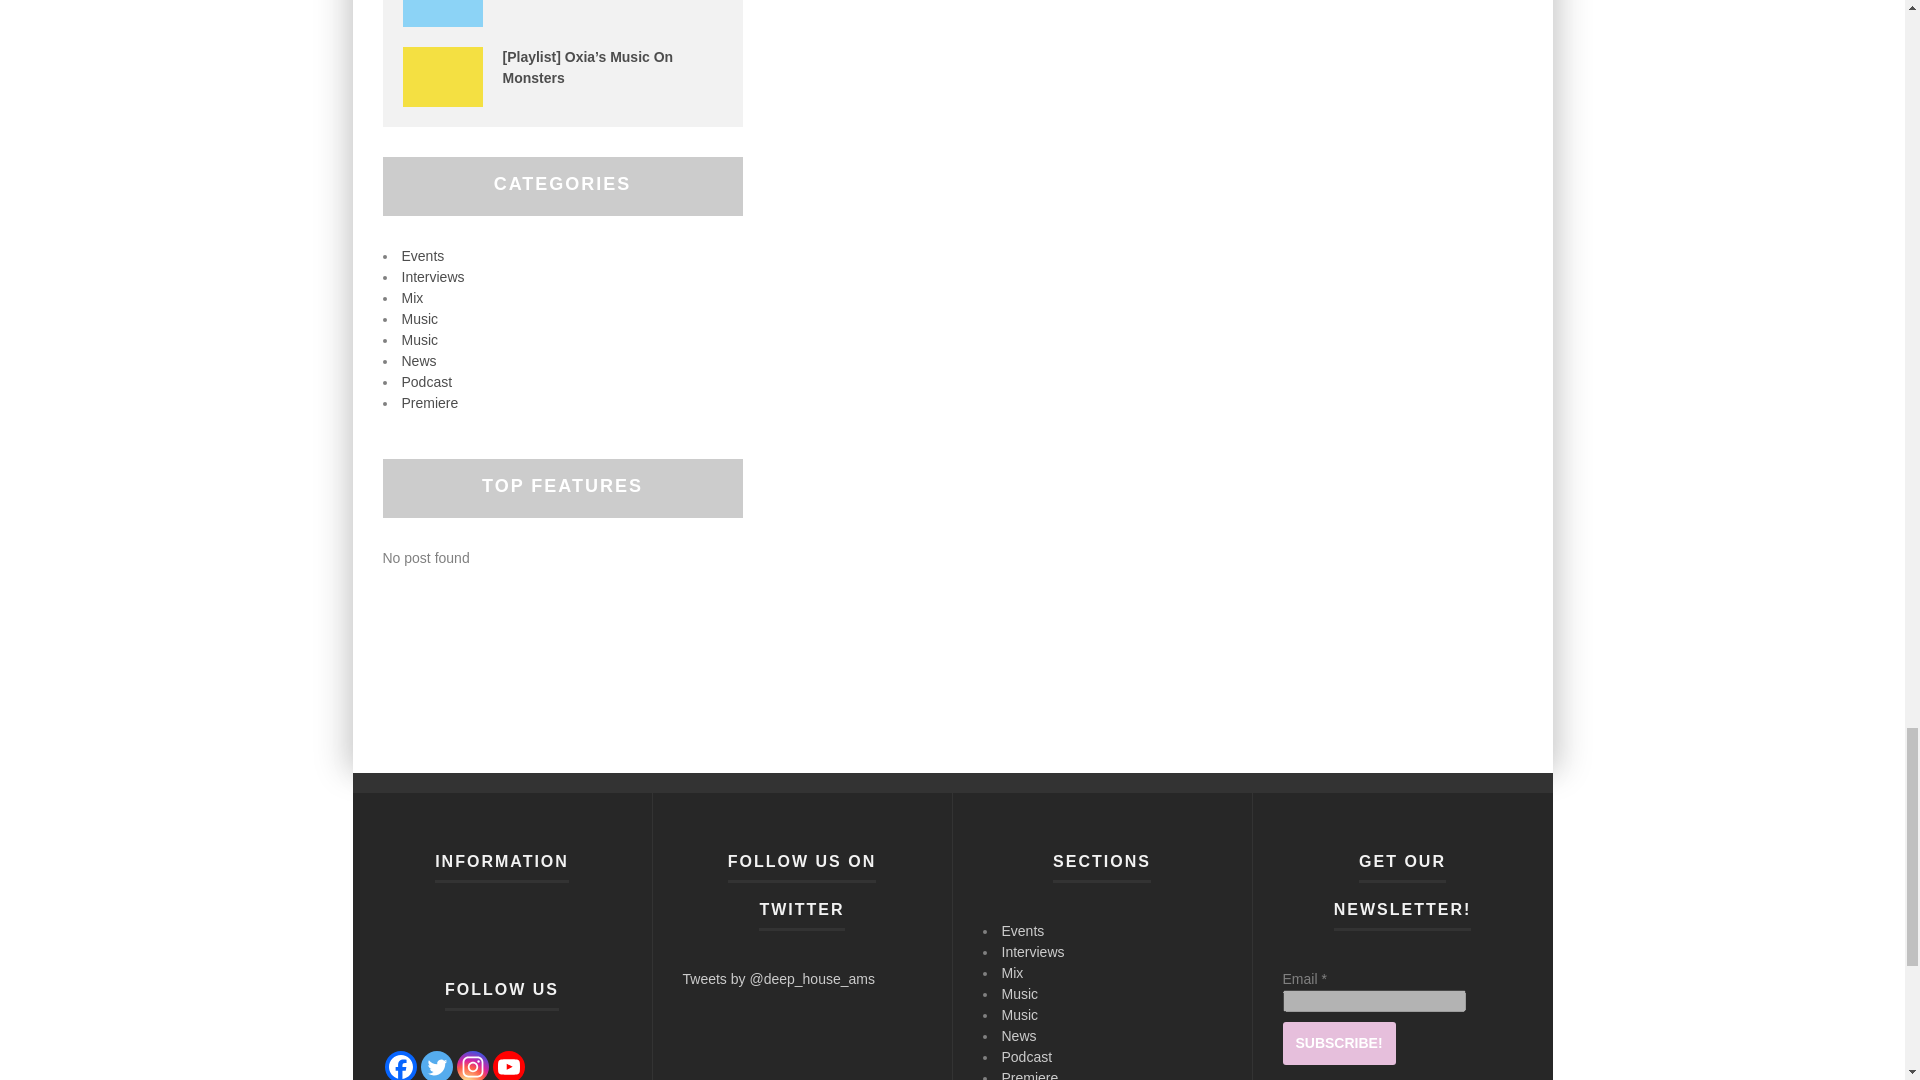  I want to click on Youtube, so click(508, 1065).